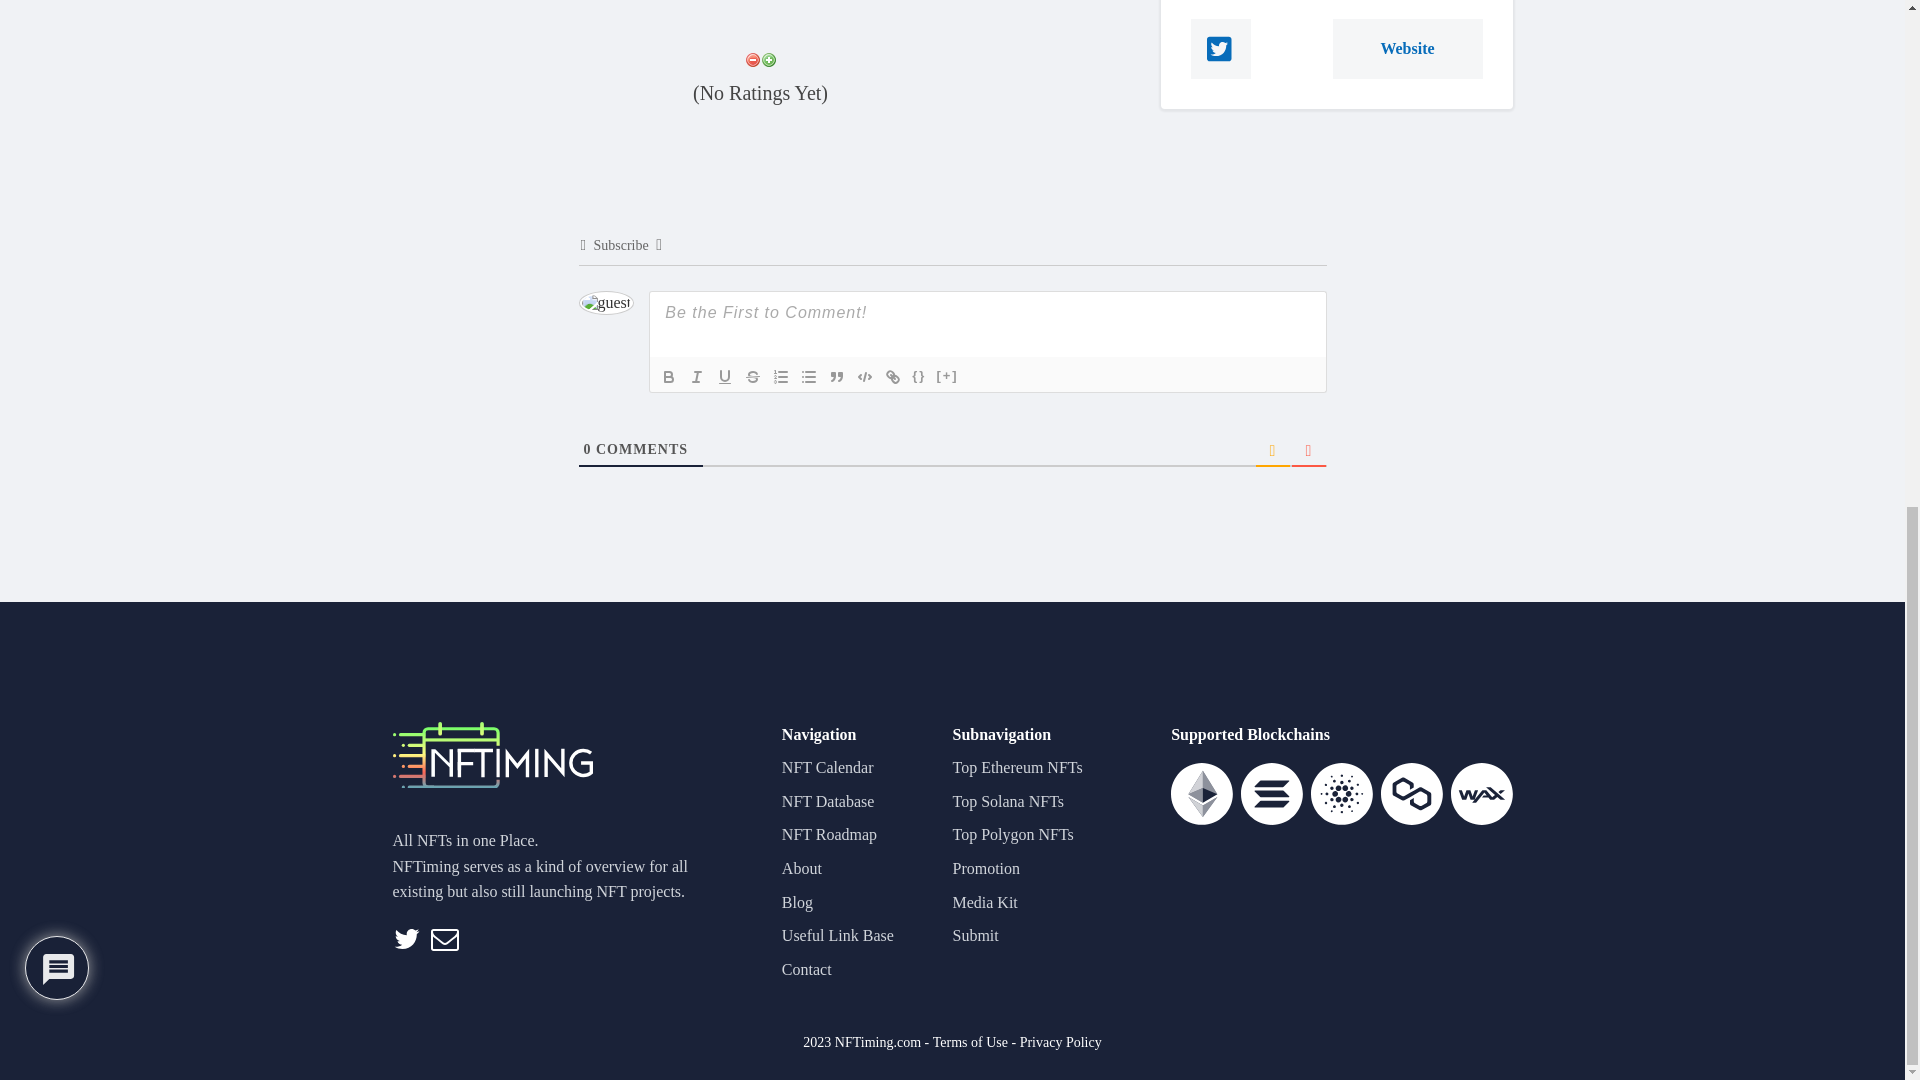 This screenshot has width=1920, height=1080. Describe the element at coordinates (947, 376) in the screenshot. I see `Spoiler` at that location.